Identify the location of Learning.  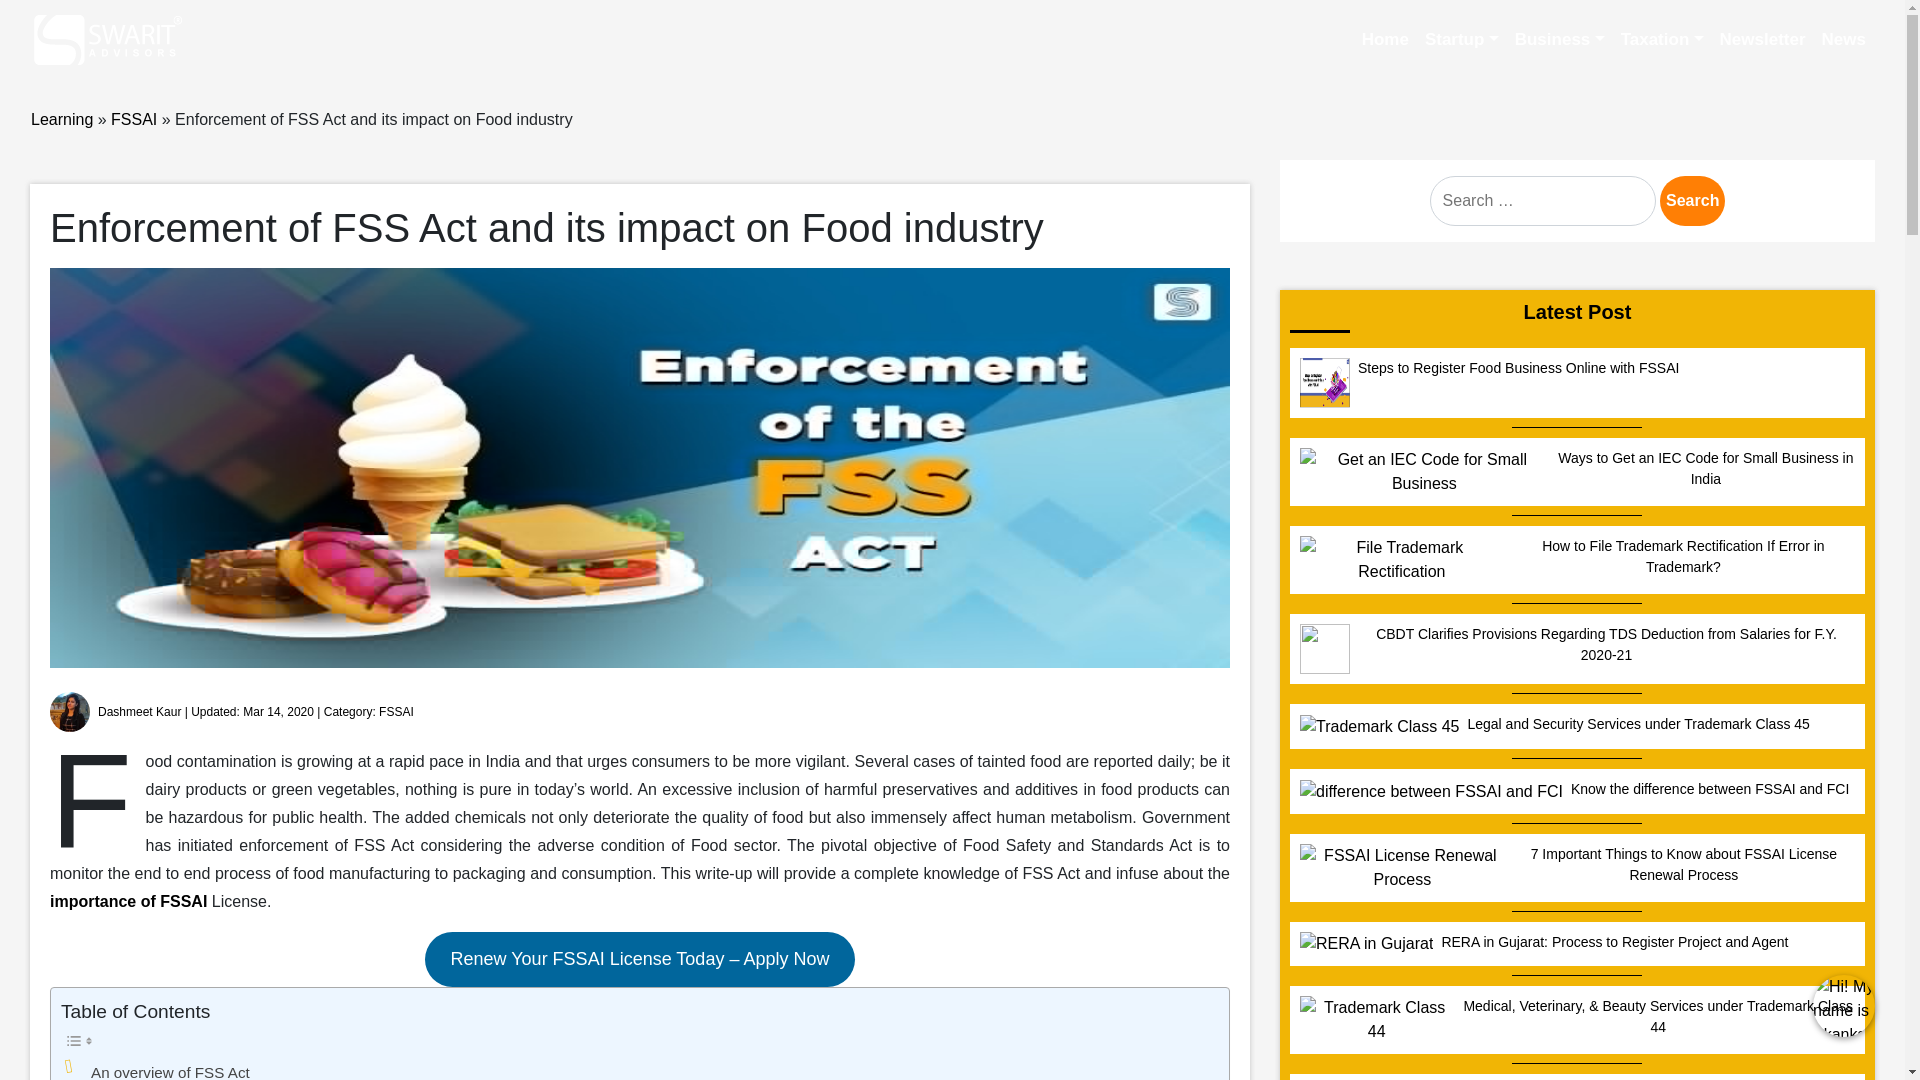
(76, 310).